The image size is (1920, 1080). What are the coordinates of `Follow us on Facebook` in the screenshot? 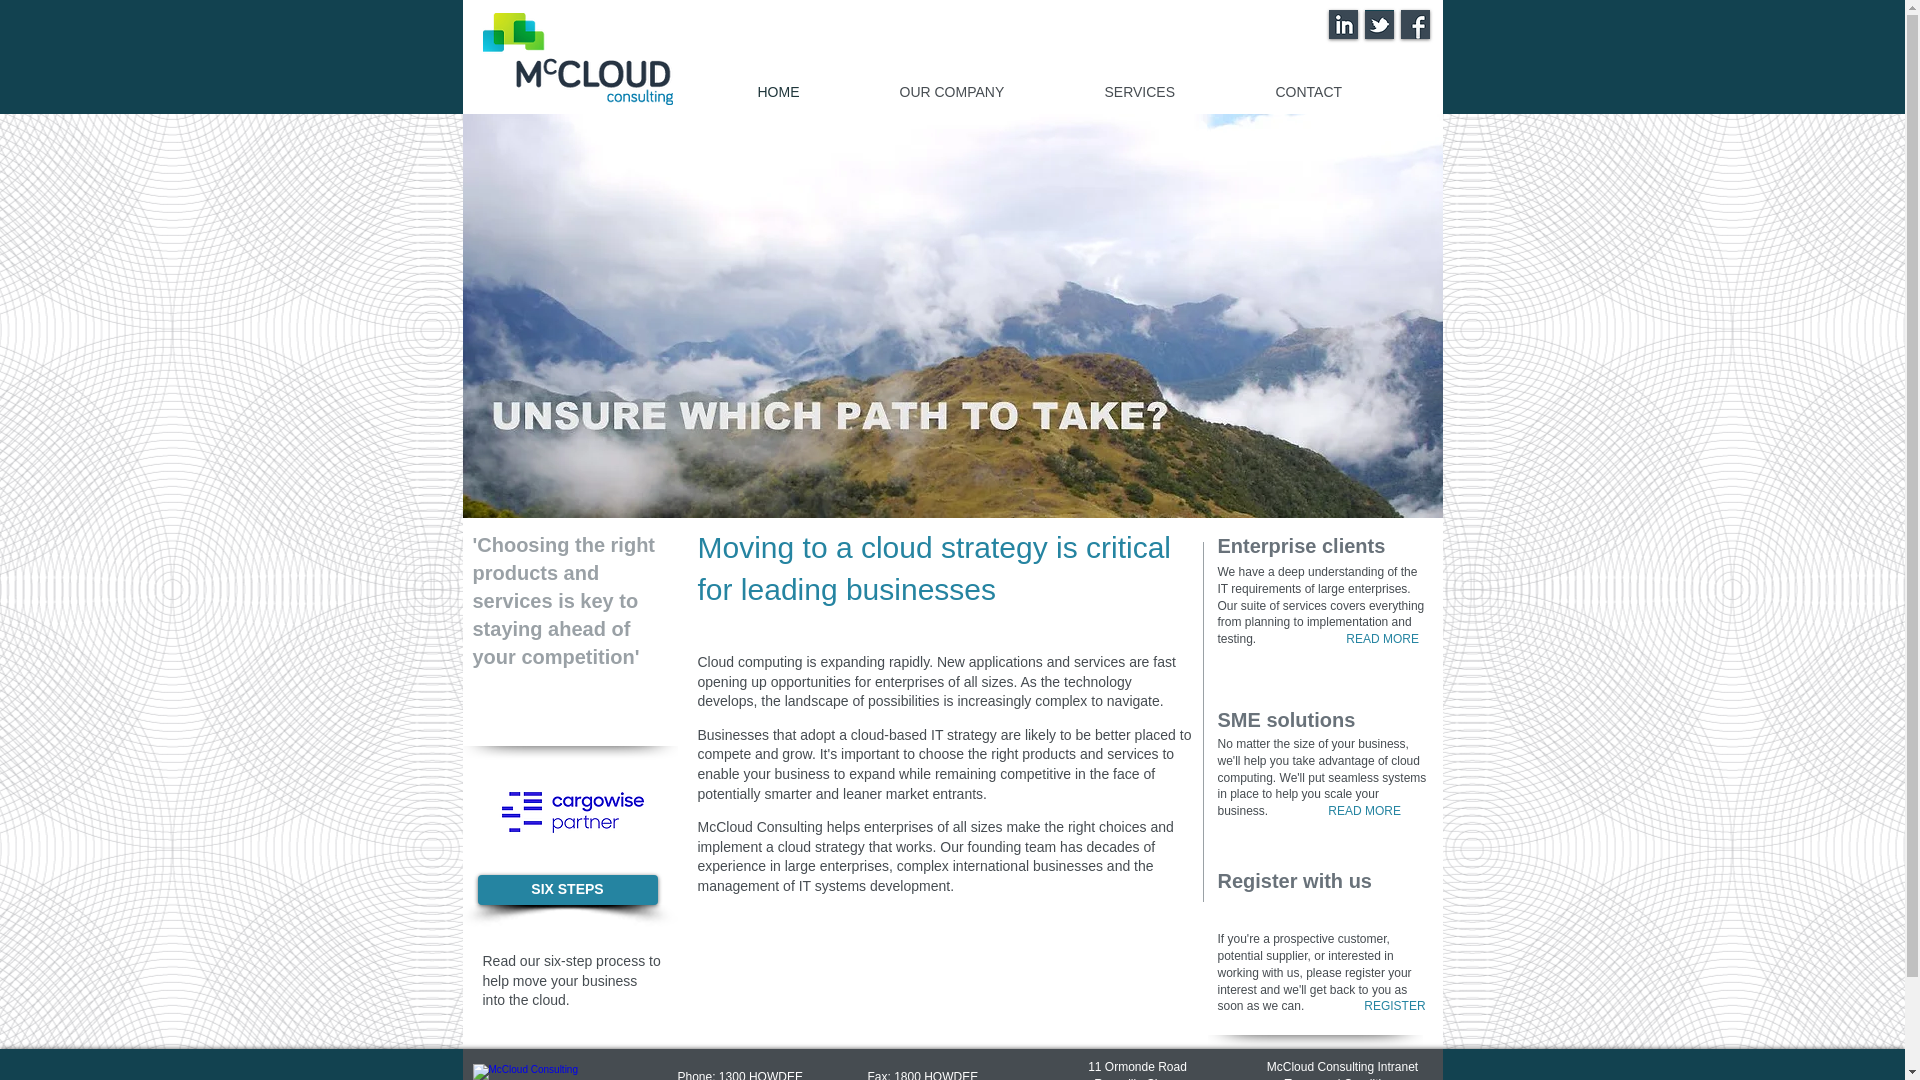 It's located at (1414, 24).